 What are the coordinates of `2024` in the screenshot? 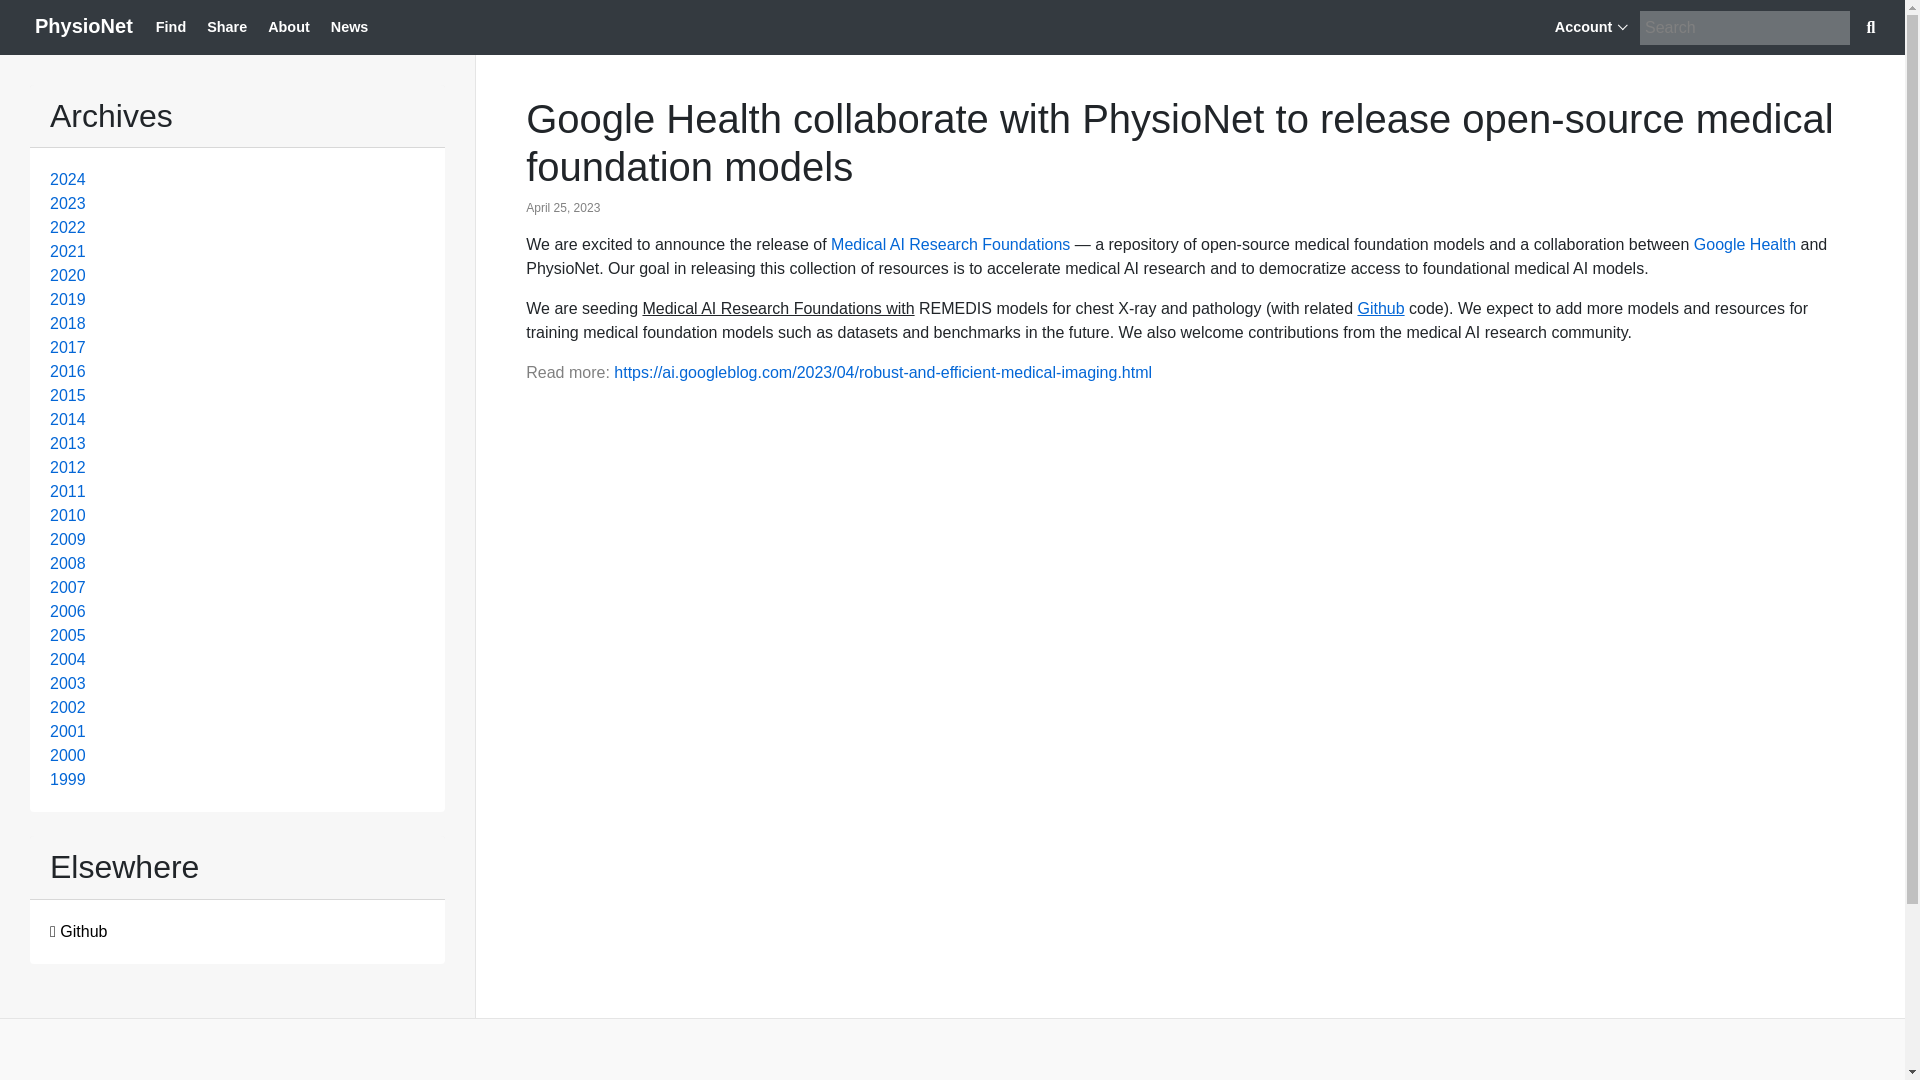 It's located at (68, 178).